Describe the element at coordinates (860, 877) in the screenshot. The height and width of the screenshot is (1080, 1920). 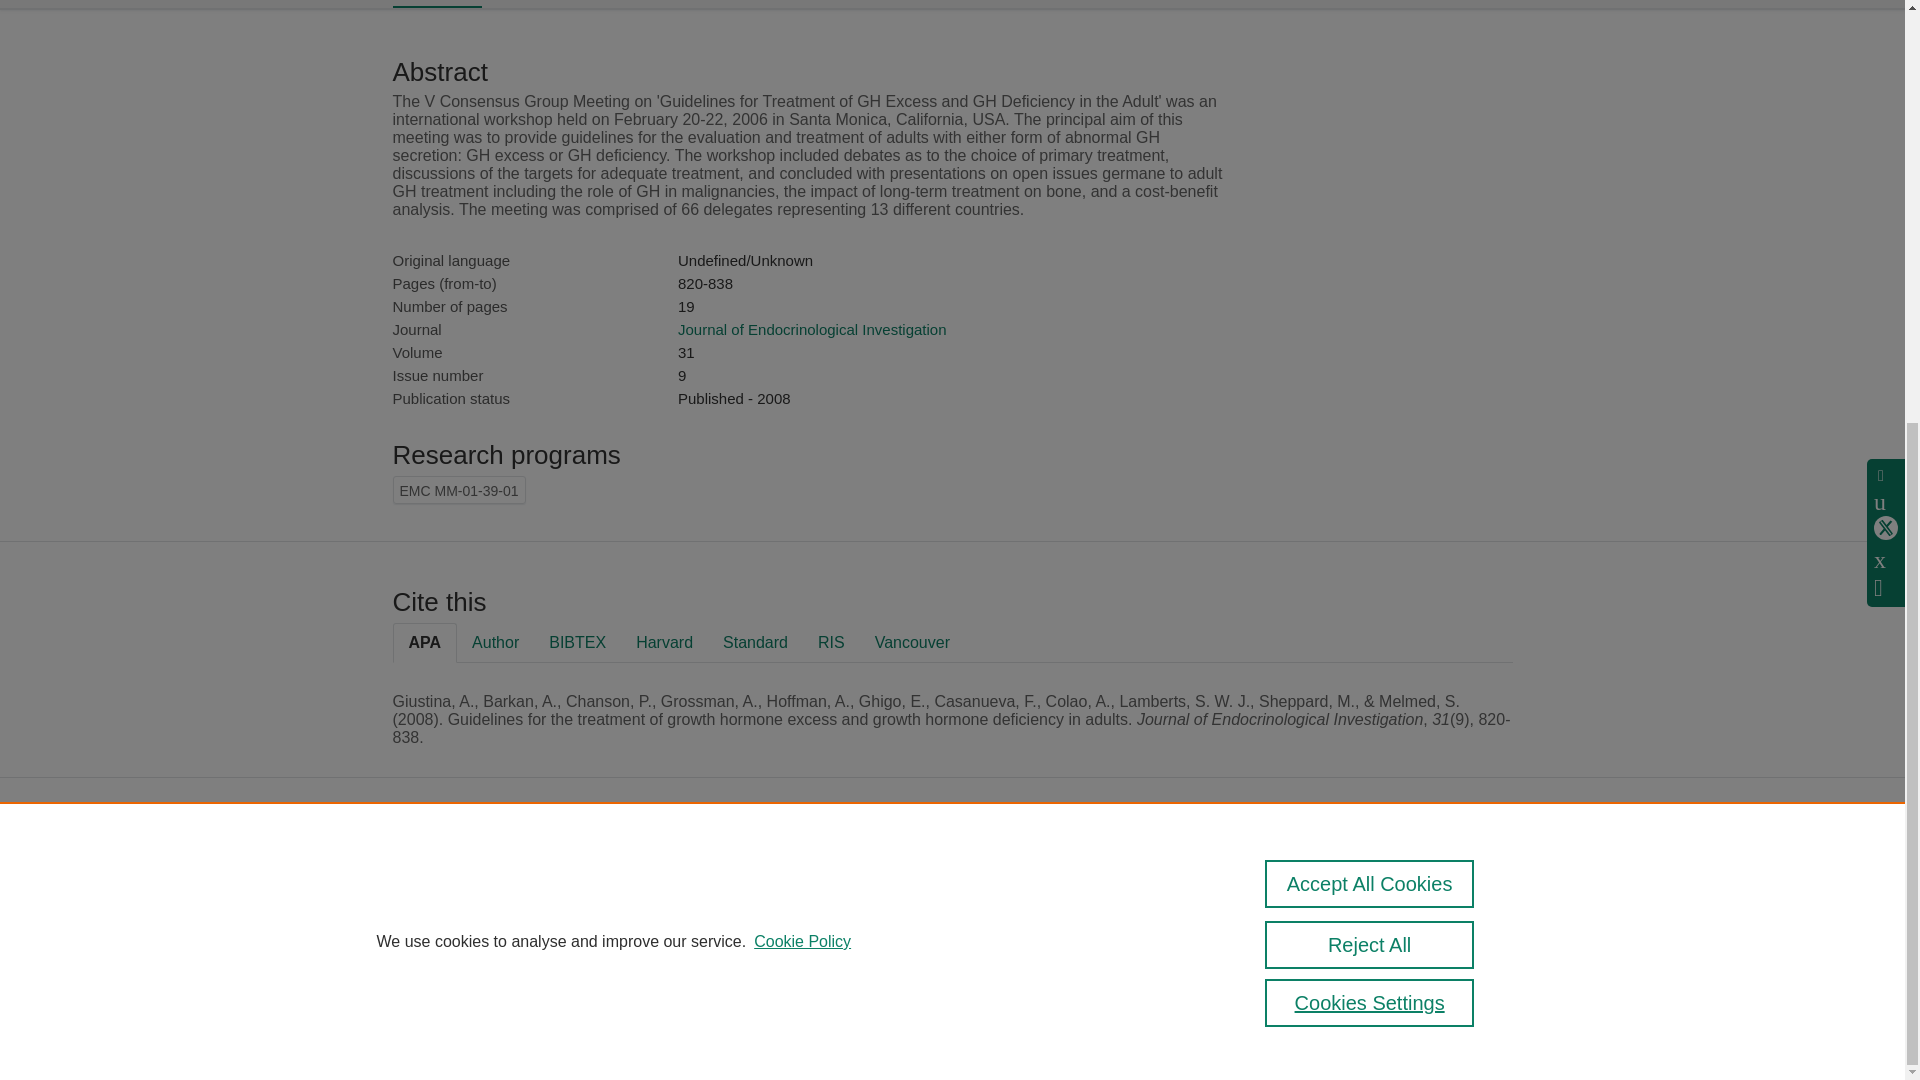
I see `Scopus` at that location.